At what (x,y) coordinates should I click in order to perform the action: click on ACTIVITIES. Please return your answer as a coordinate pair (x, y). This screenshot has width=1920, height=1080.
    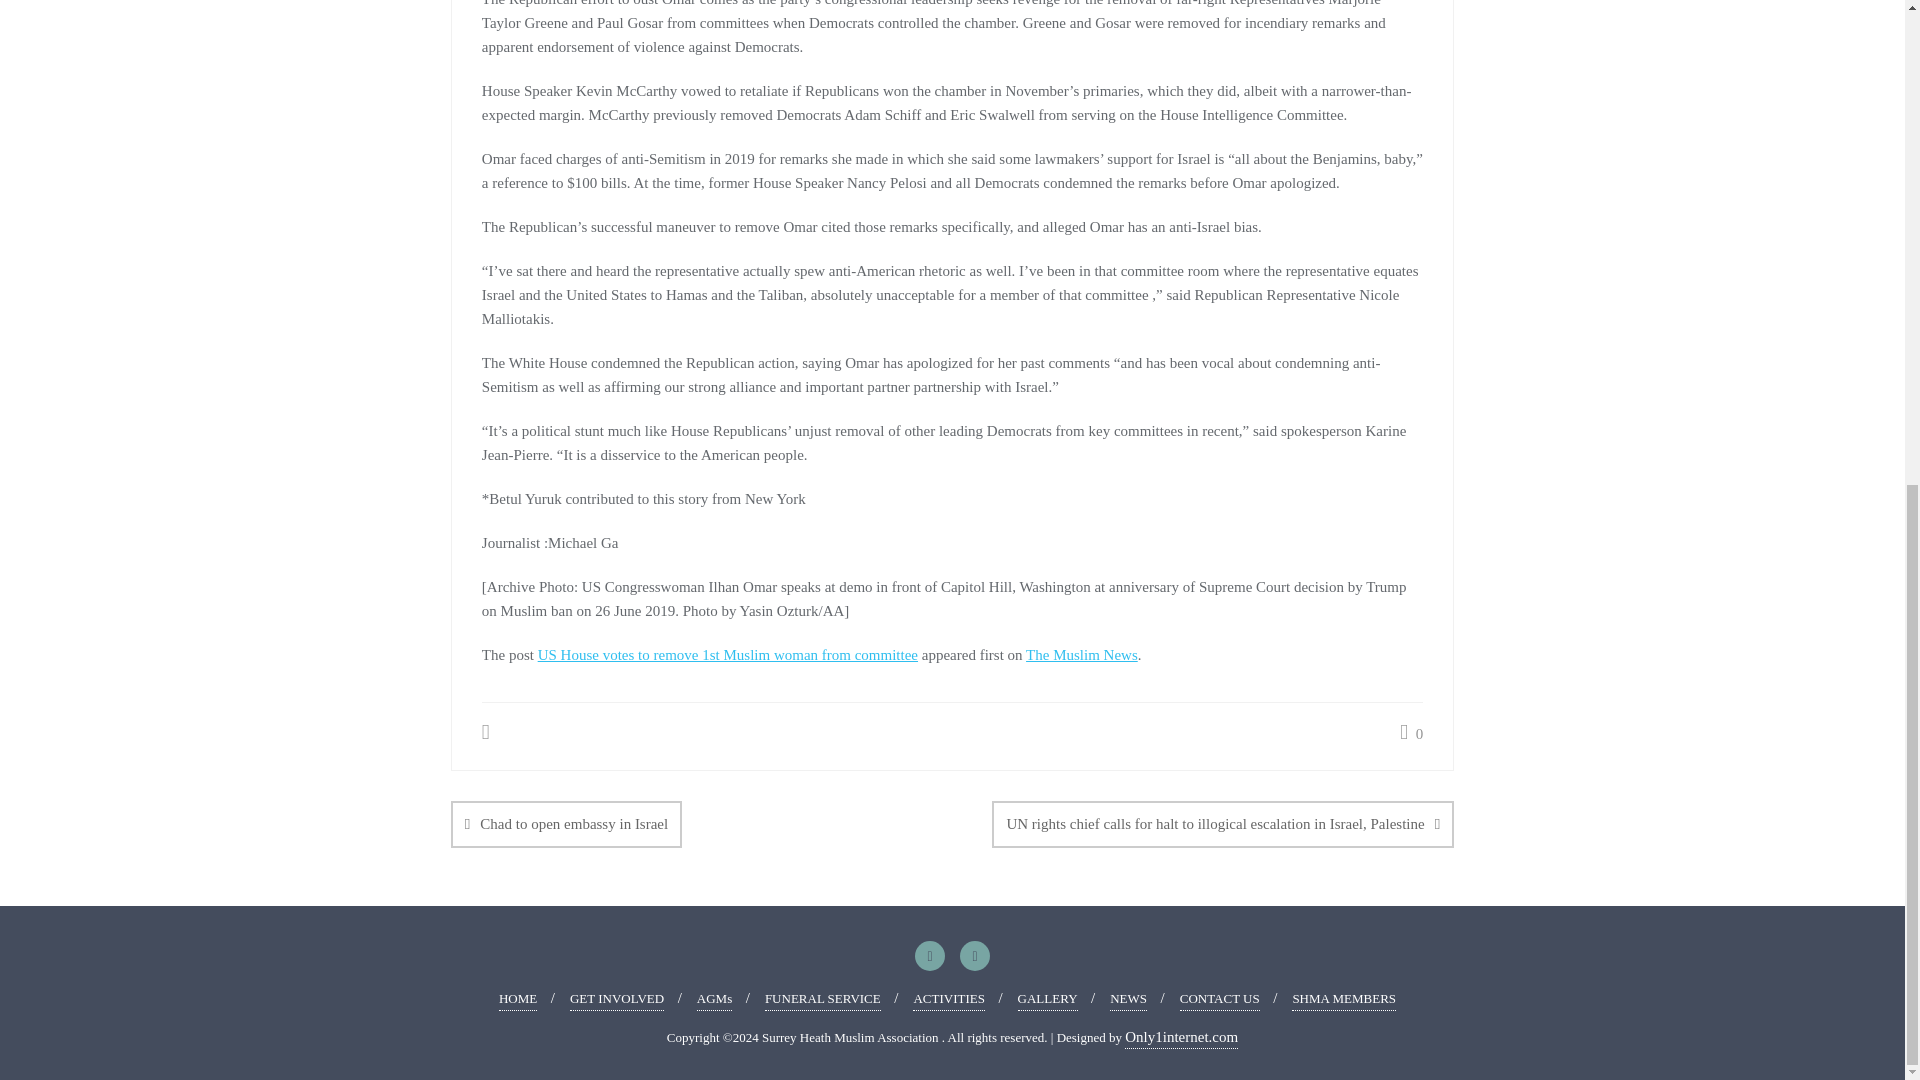
    Looking at the image, I should click on (948, 999).